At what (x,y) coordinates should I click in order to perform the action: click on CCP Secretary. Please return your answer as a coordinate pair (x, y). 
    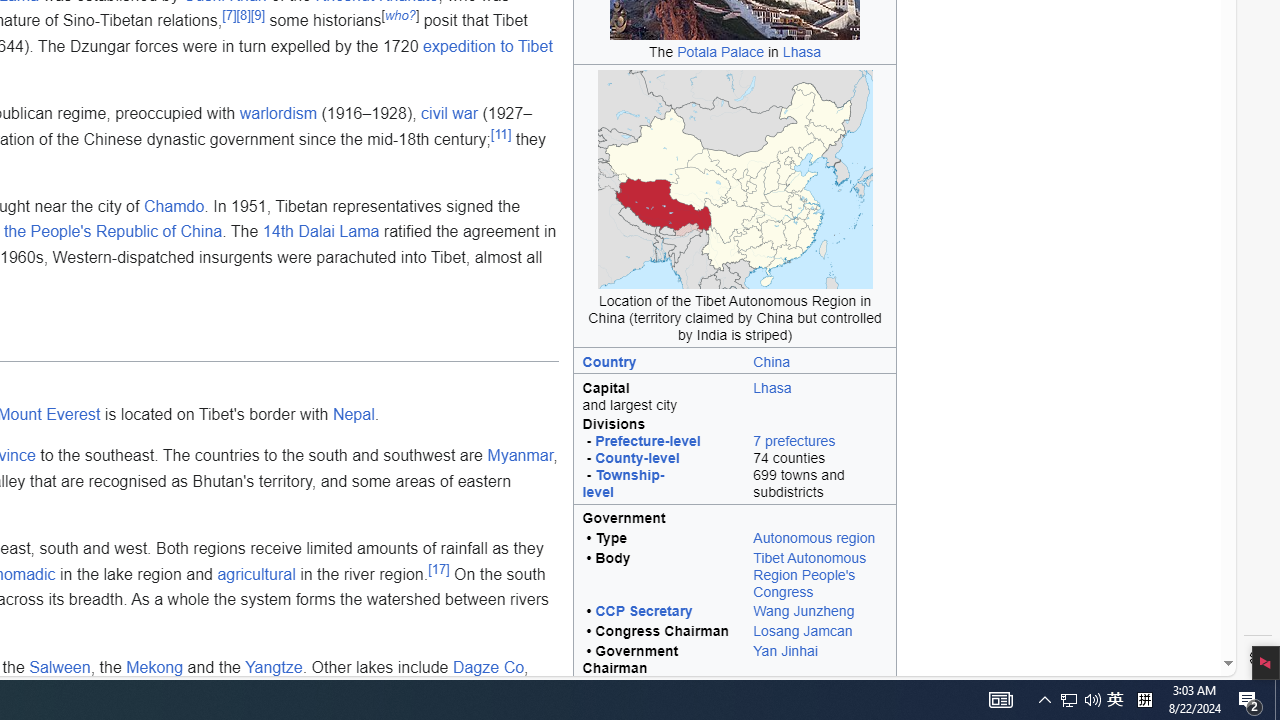
    Looking at the image, I should click on (644, 611).